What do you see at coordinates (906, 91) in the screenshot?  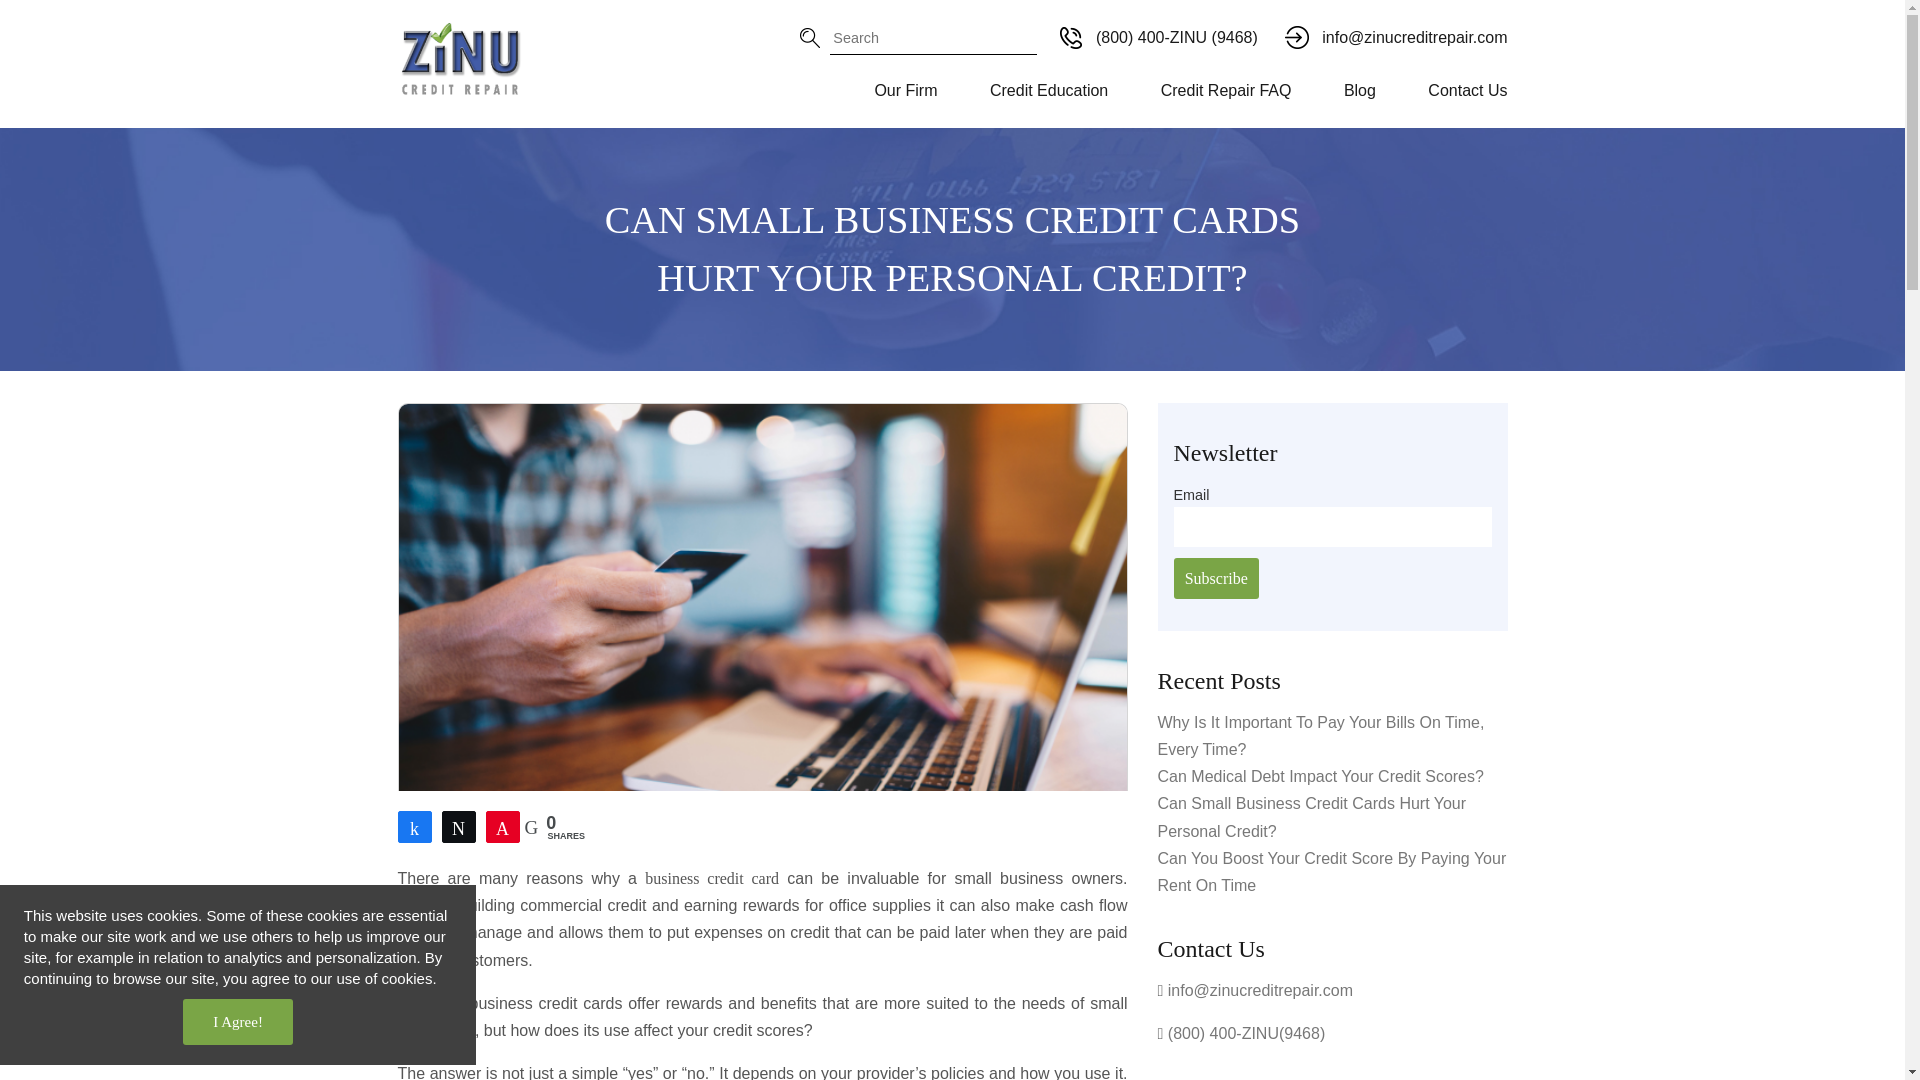 I see `Our Firm` at bounding box center [906, 91].